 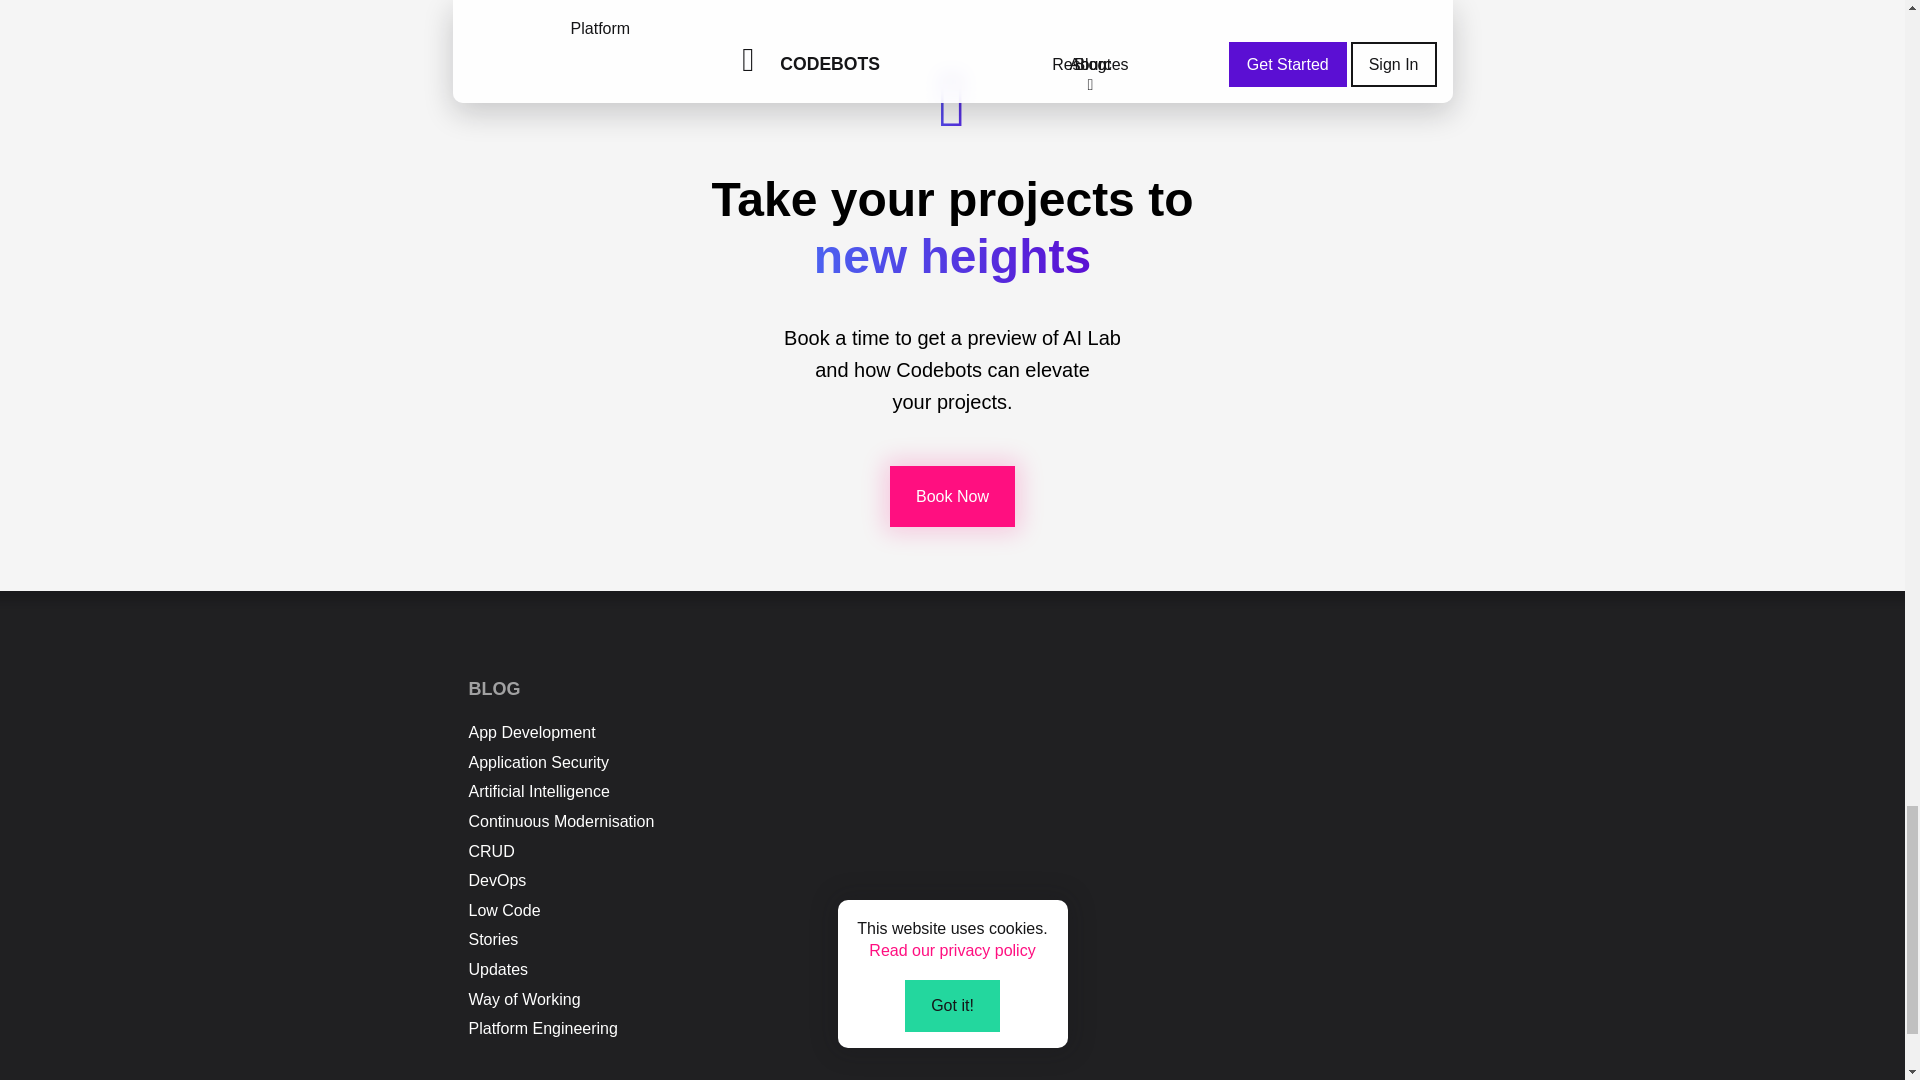 I want to click on DevOps, so click(x=497, y=880).